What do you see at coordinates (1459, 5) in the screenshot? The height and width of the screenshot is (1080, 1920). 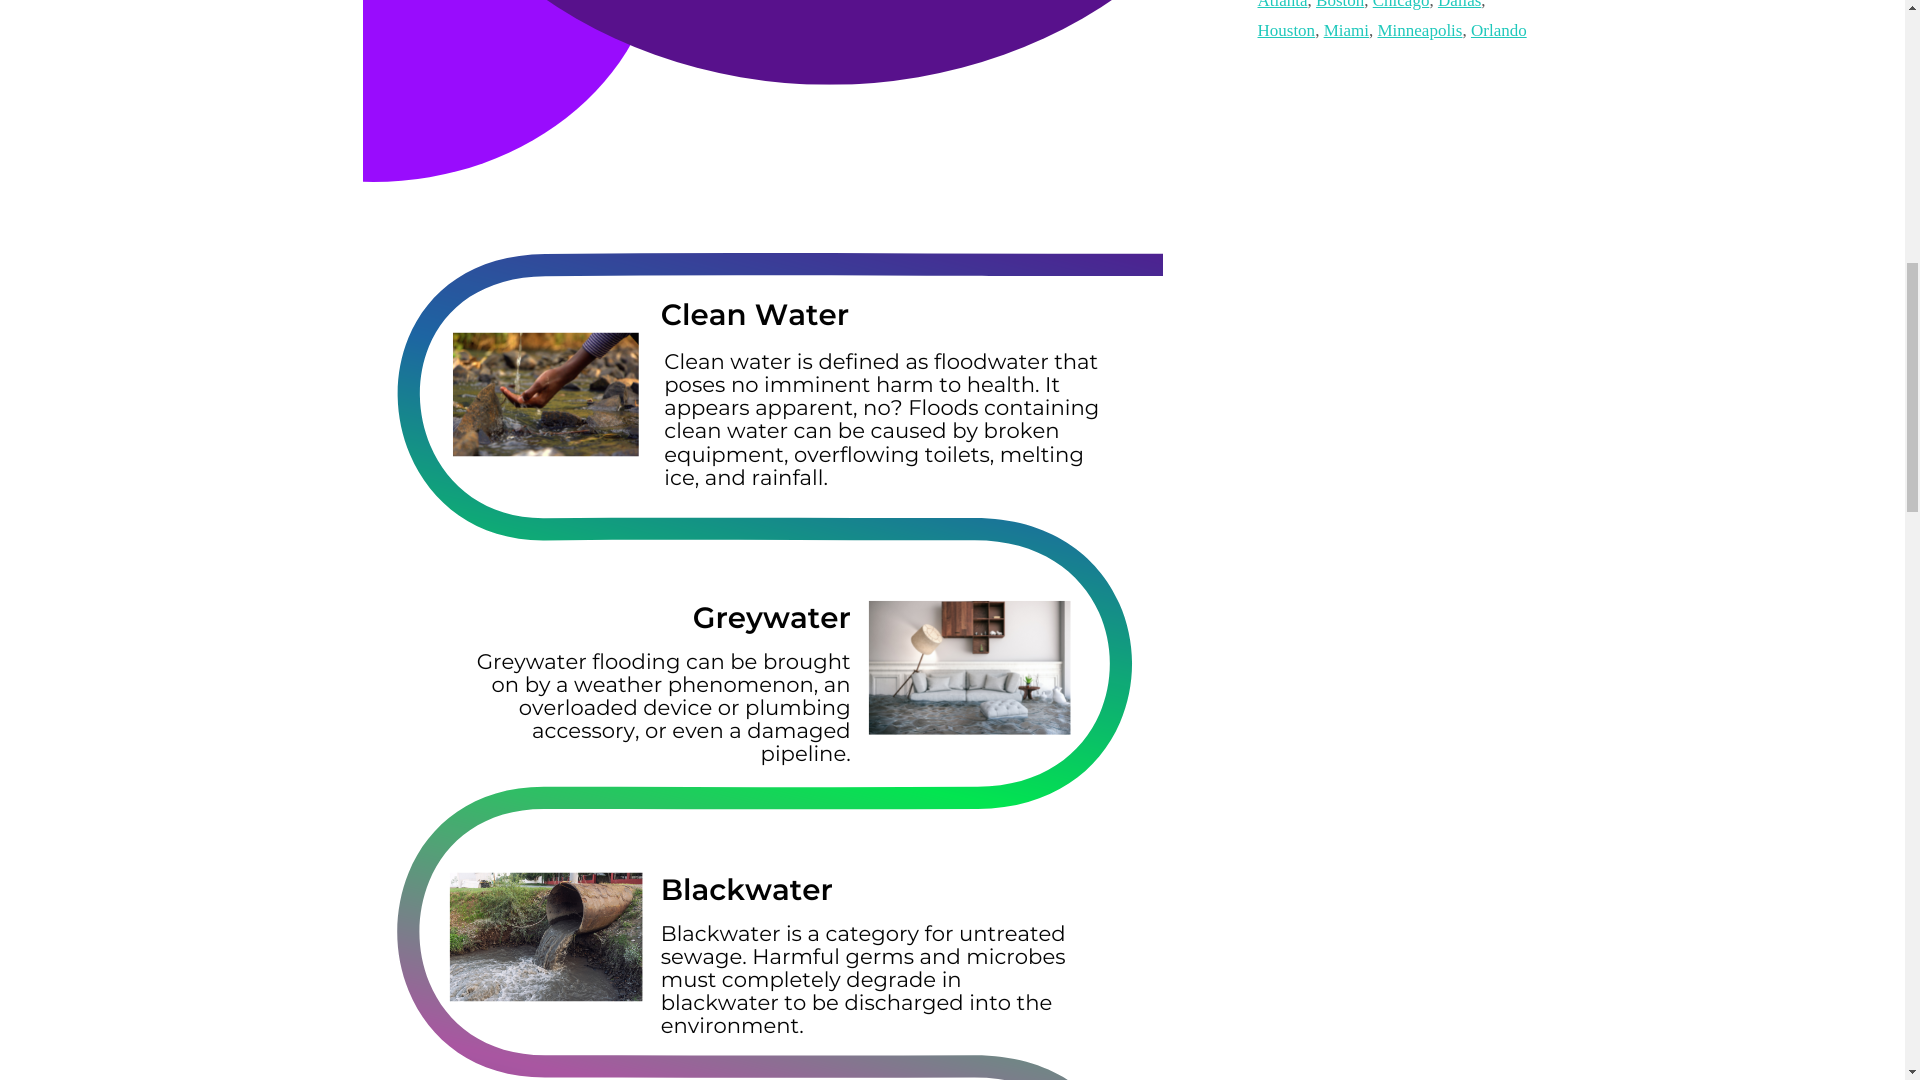 I see `Dallas` at bounding box center [1459, 5].